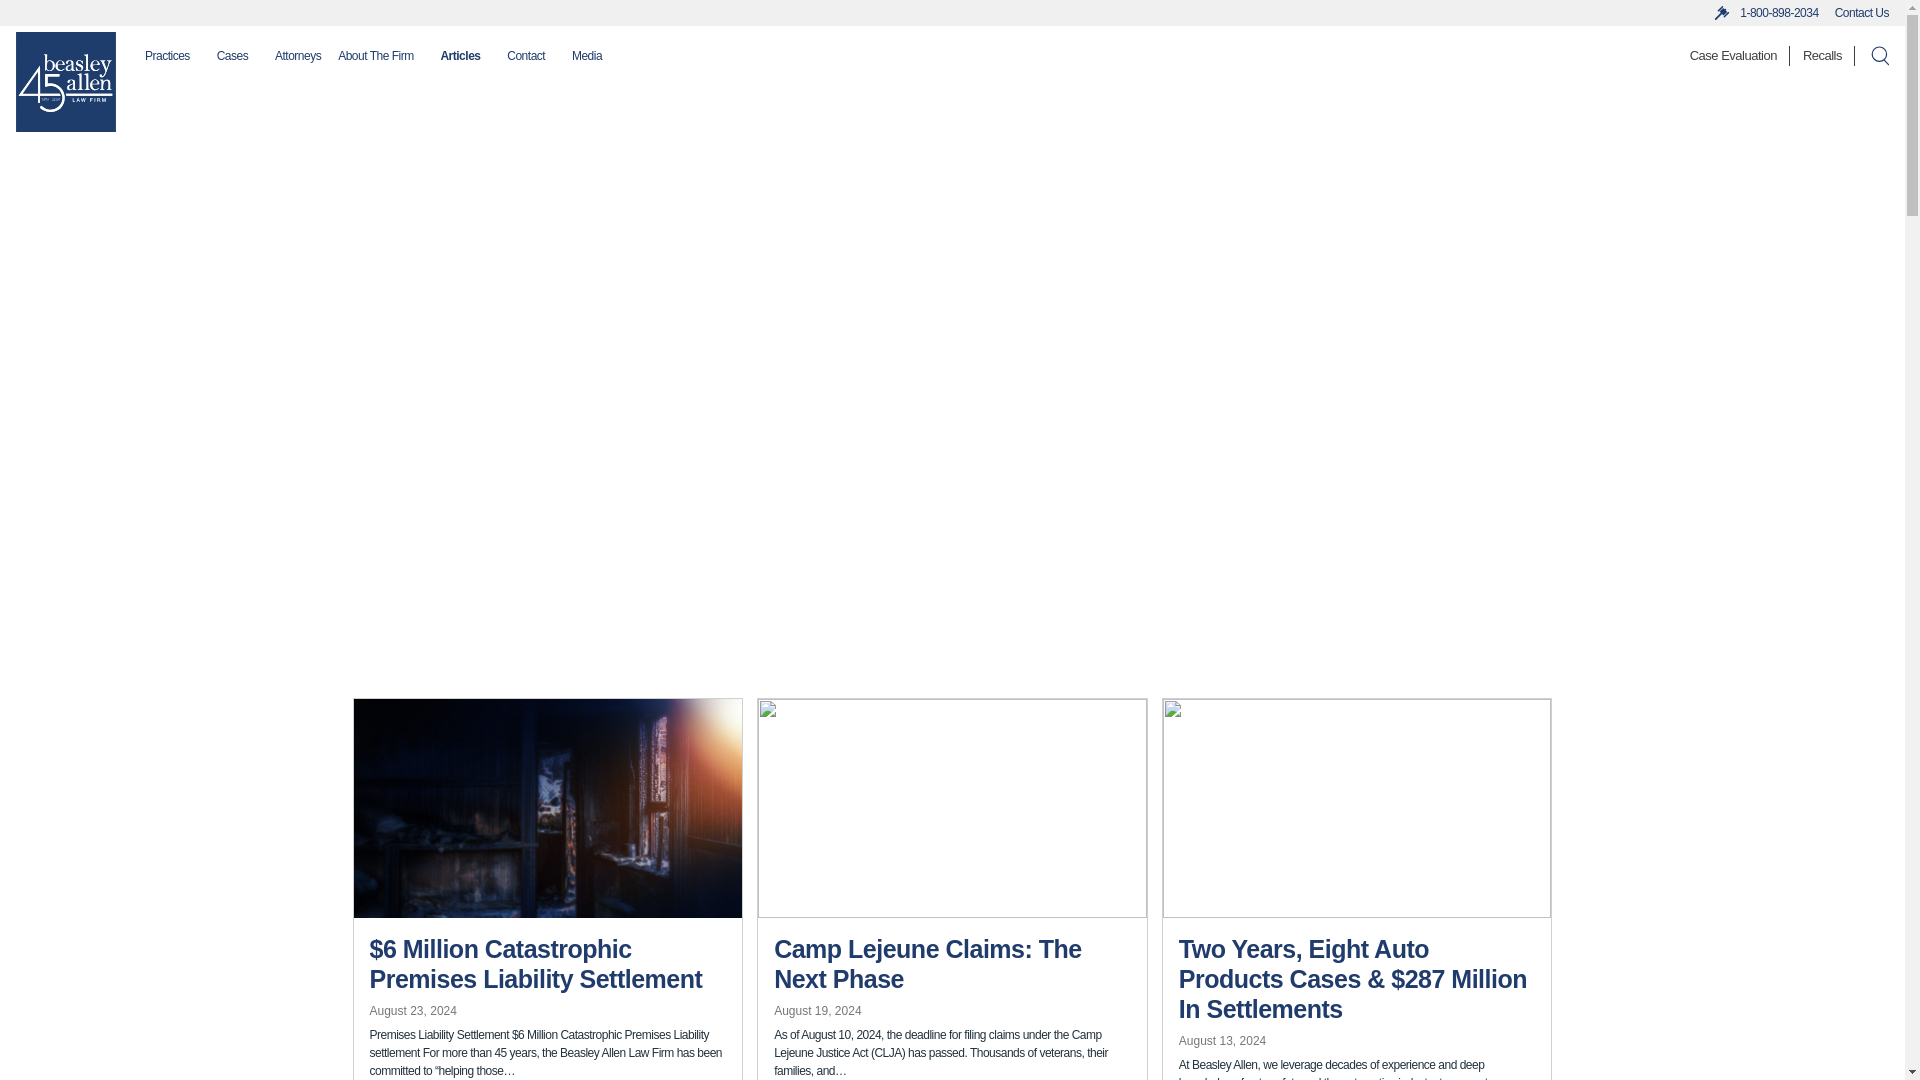 This screenshot has height=1080, width=1920. I want to click on Practices, so click(168, 55).